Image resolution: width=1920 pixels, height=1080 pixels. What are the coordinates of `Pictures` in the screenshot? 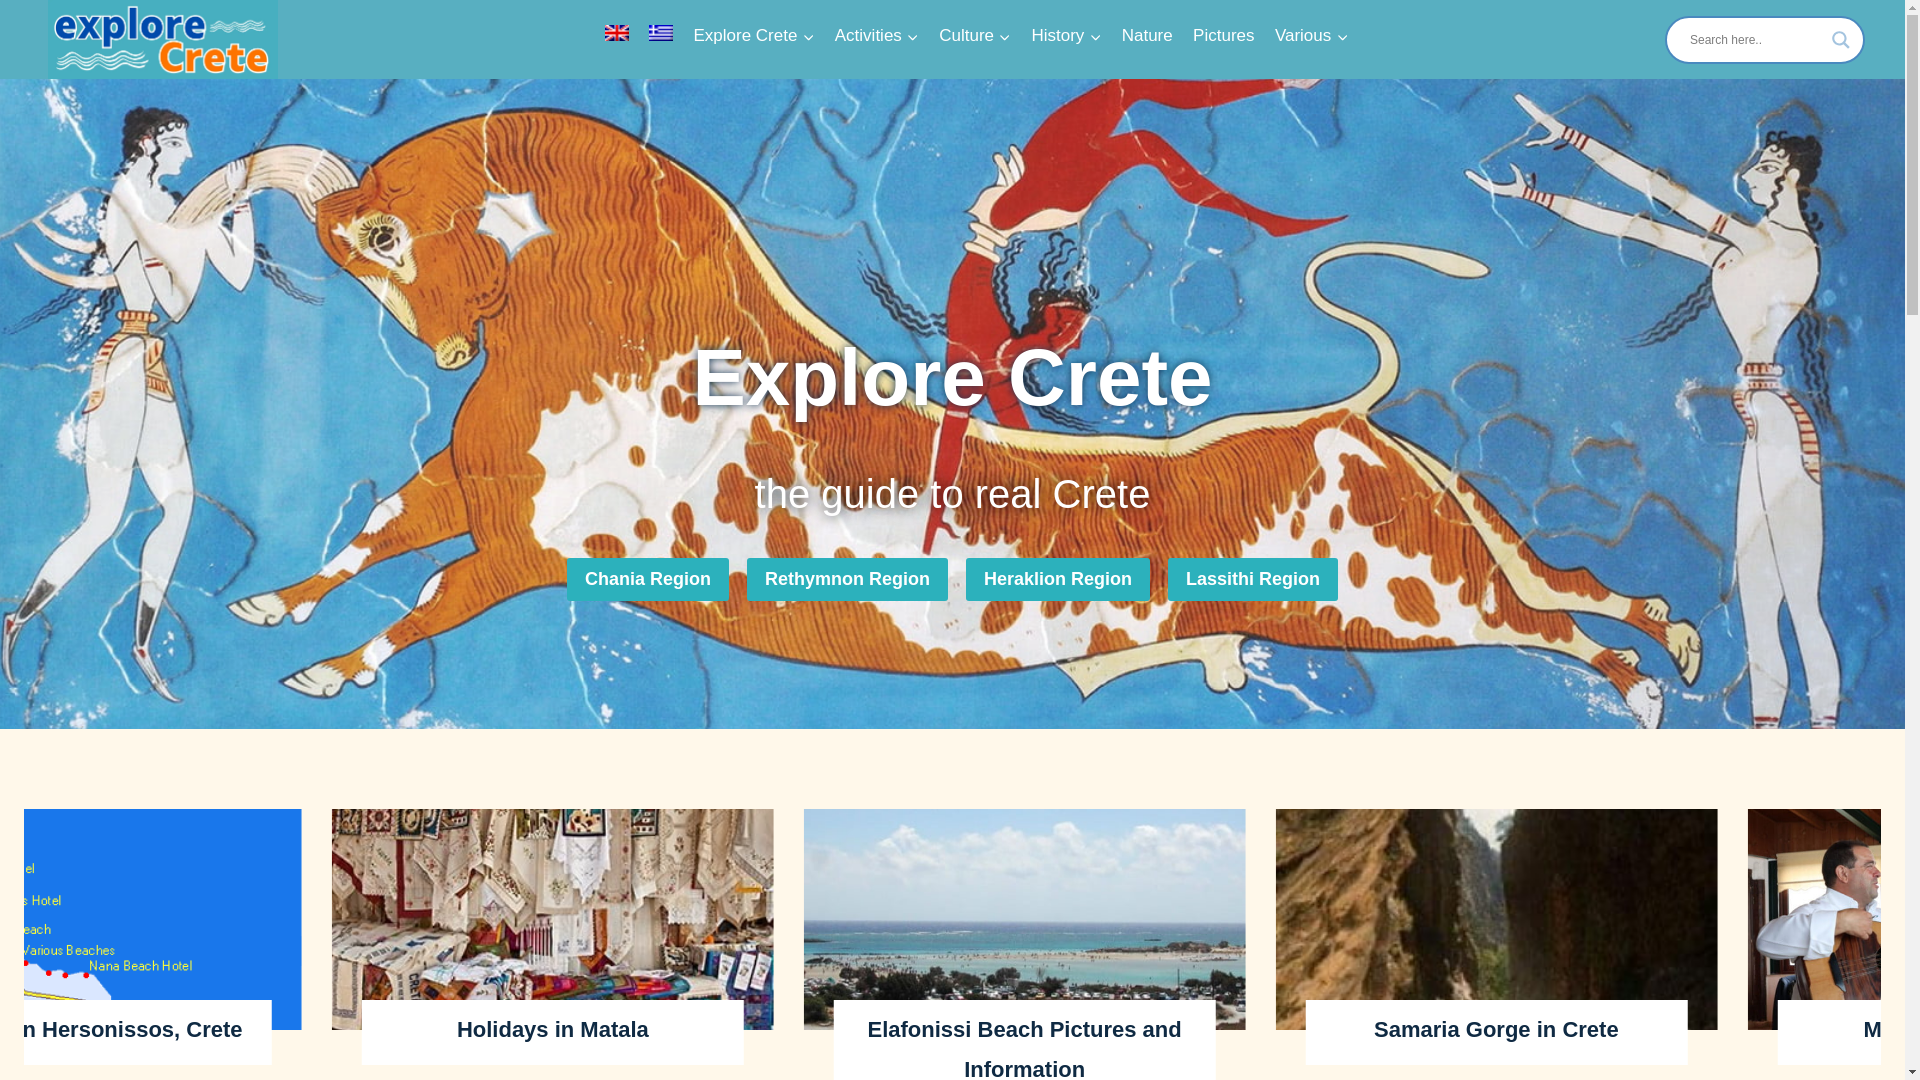 It's located at (1224, 36).